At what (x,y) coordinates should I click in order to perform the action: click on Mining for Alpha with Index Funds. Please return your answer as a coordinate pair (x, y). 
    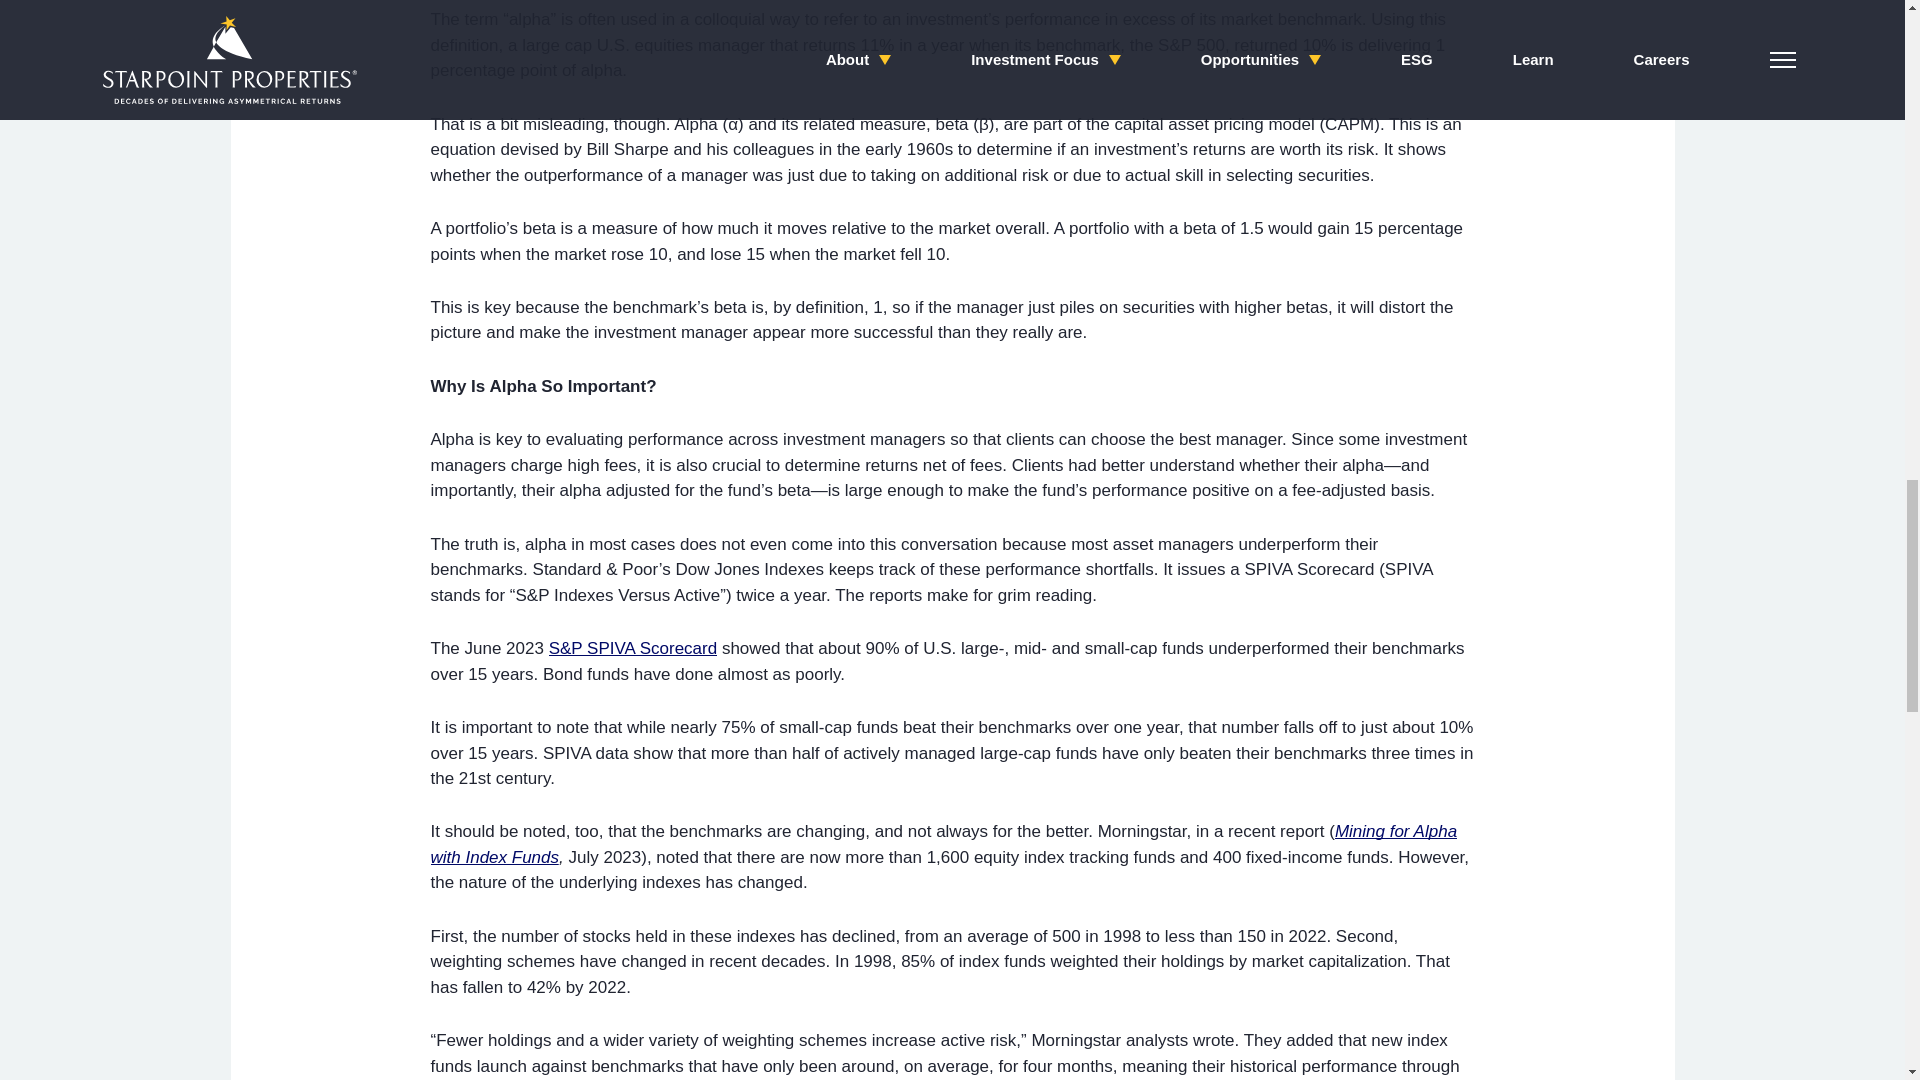
    Looking at the image, I should click on (944, 844).